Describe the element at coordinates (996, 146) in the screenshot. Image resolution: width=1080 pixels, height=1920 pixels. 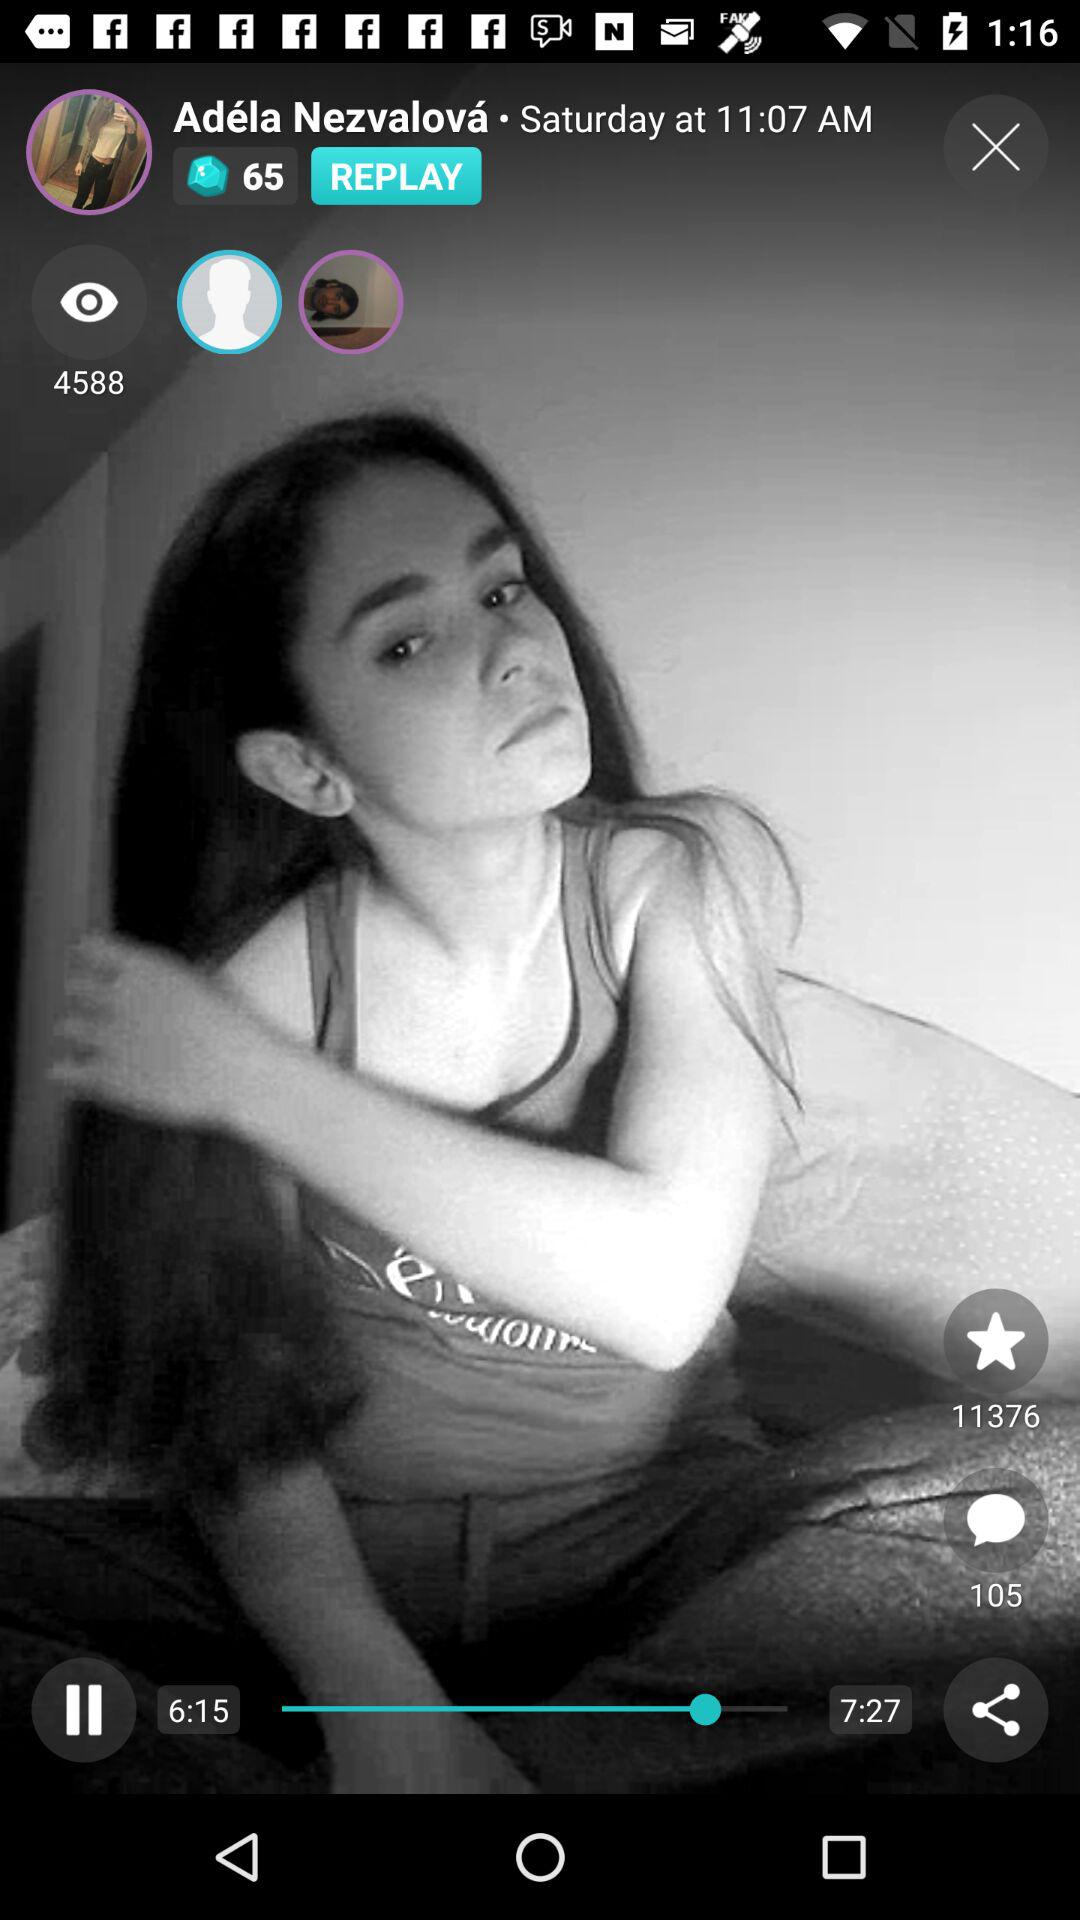
I see `exit current screen` at that location.